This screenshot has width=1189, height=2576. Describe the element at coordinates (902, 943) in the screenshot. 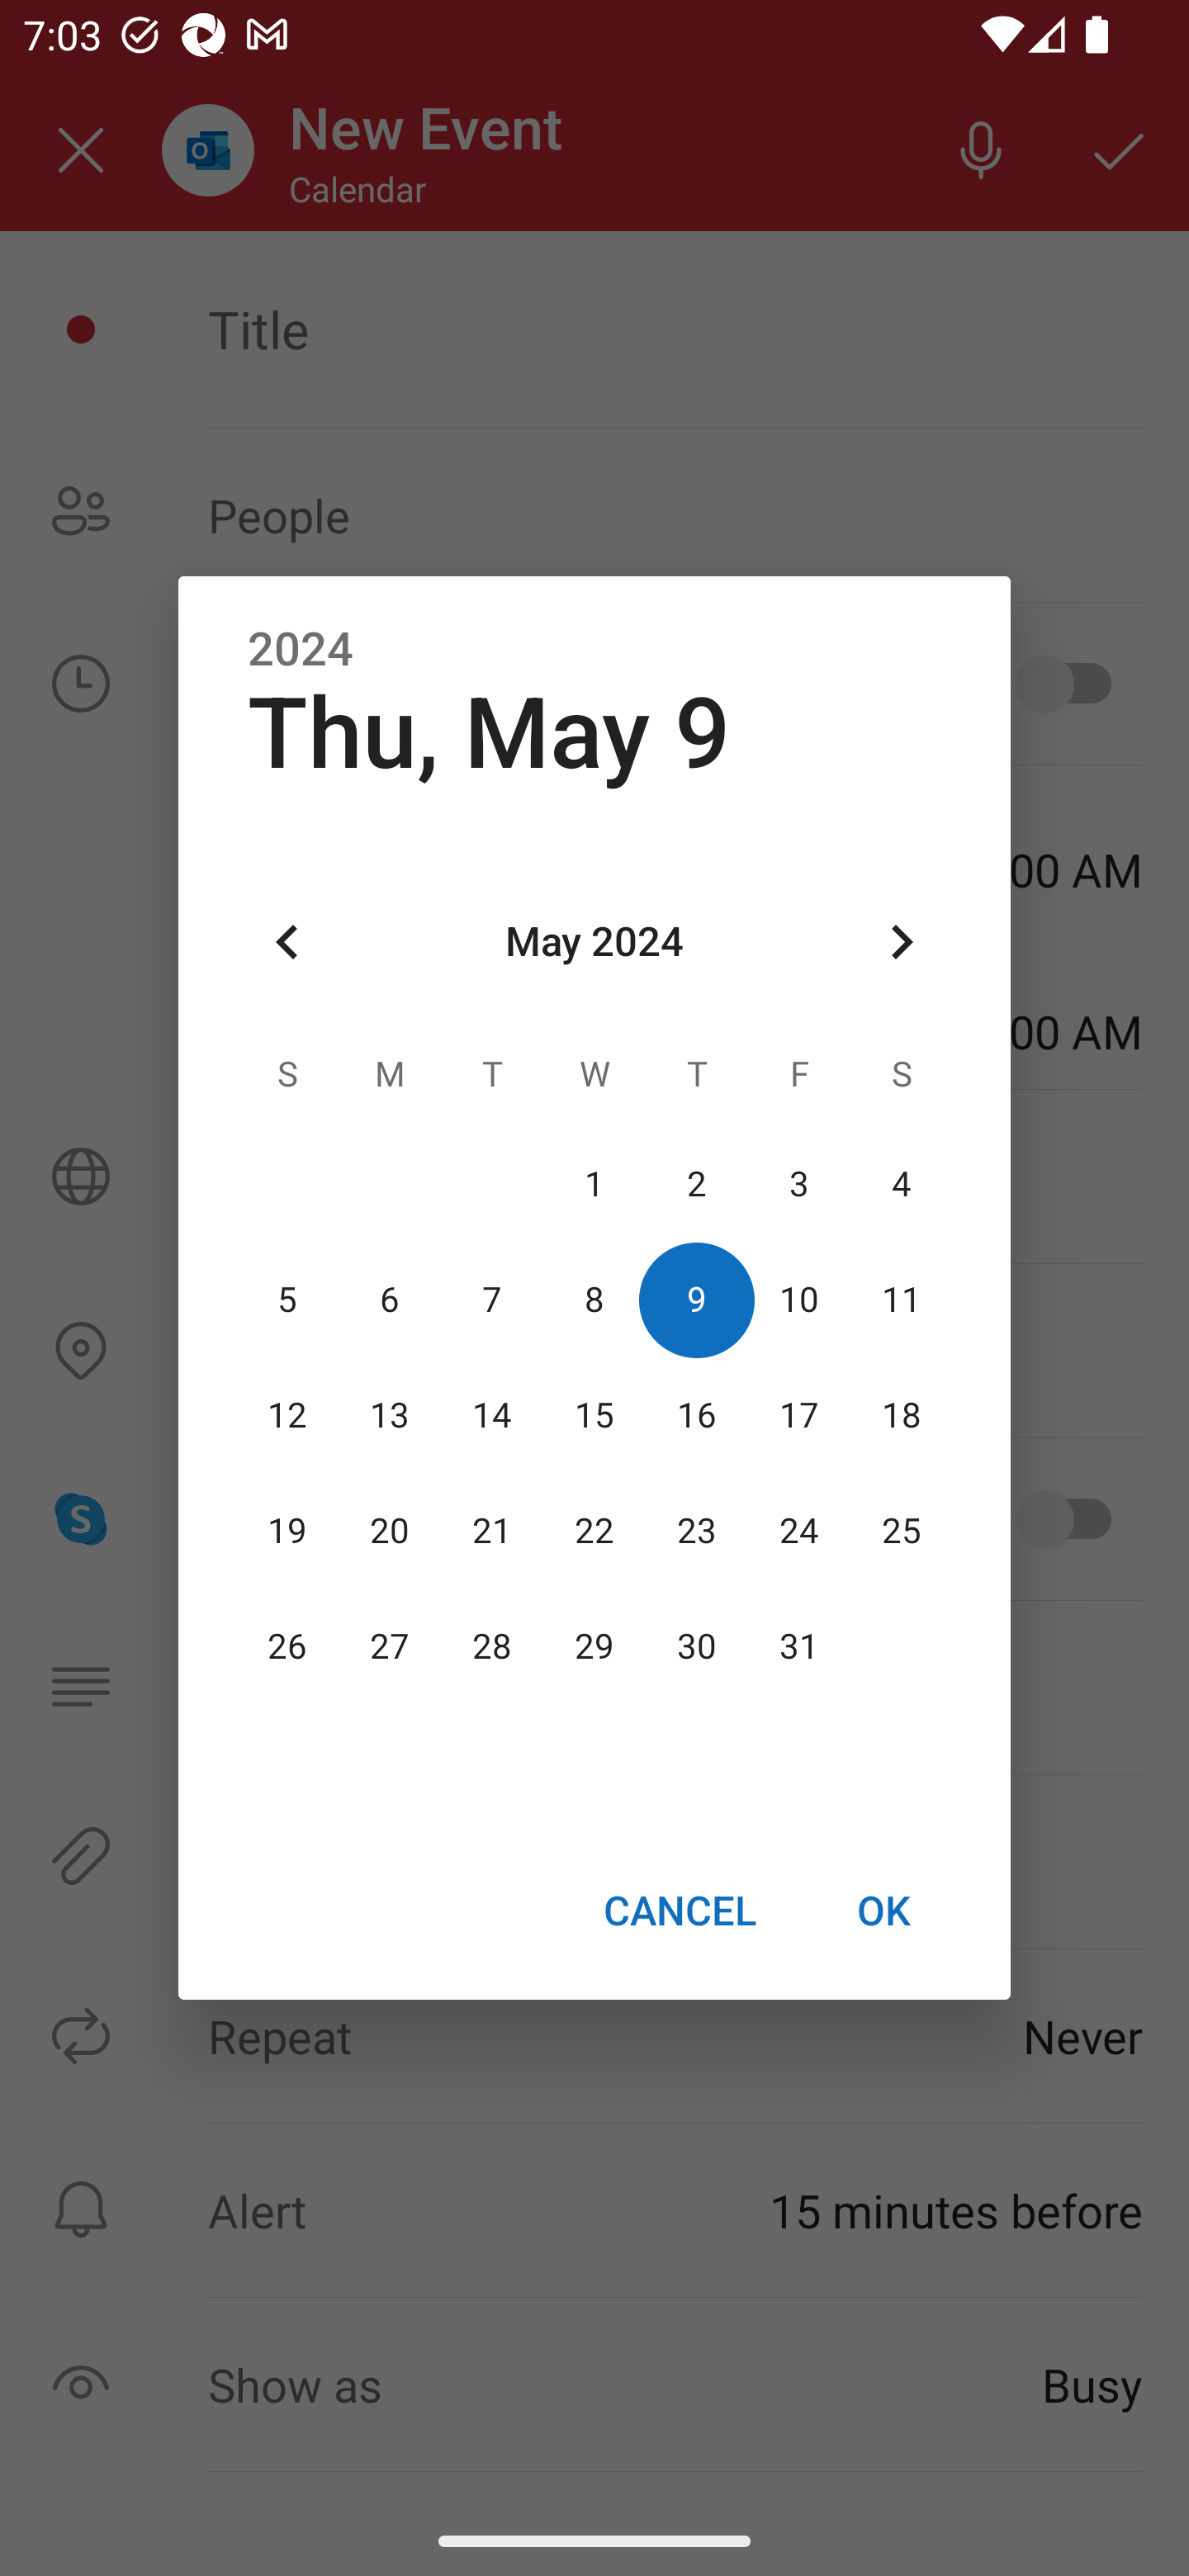

I see `Next month` at that location.